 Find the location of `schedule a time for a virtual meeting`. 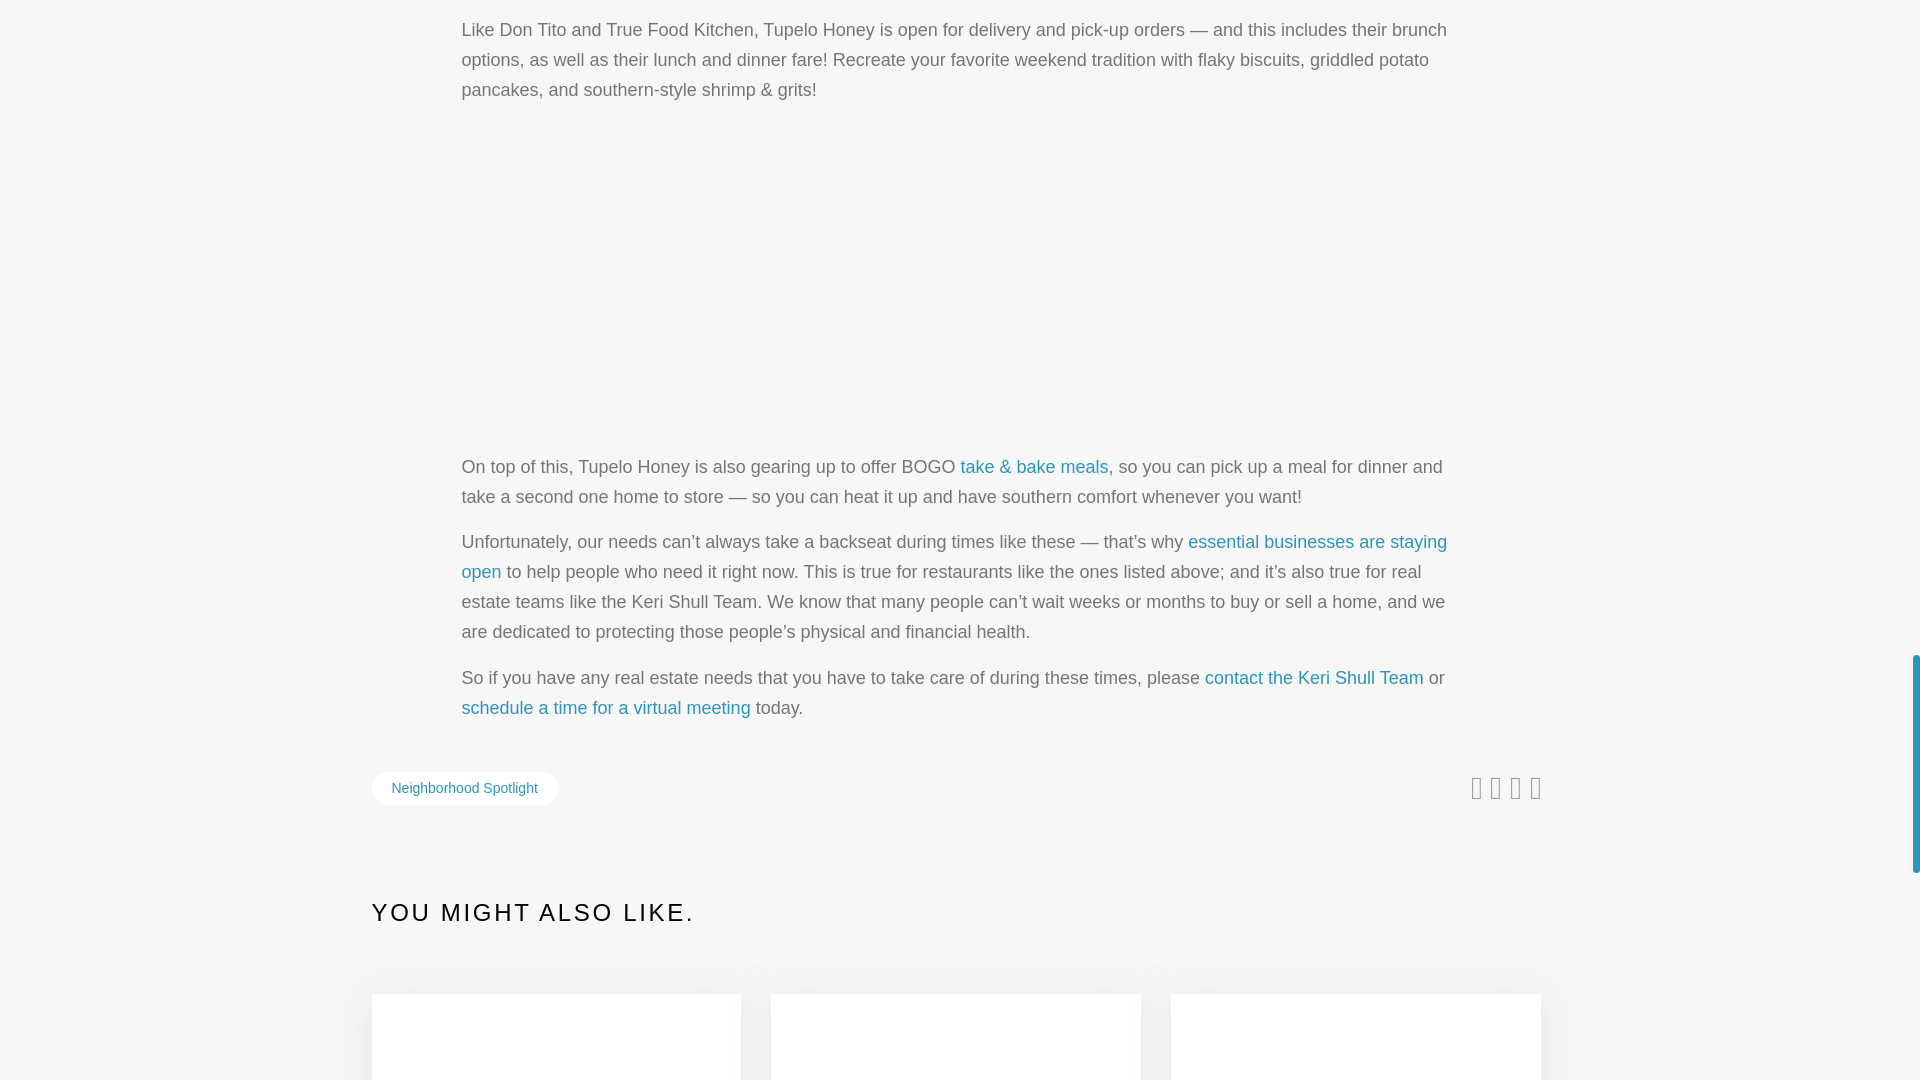

schedule a time for a virtual meeting is located at coordinates (606, 708).